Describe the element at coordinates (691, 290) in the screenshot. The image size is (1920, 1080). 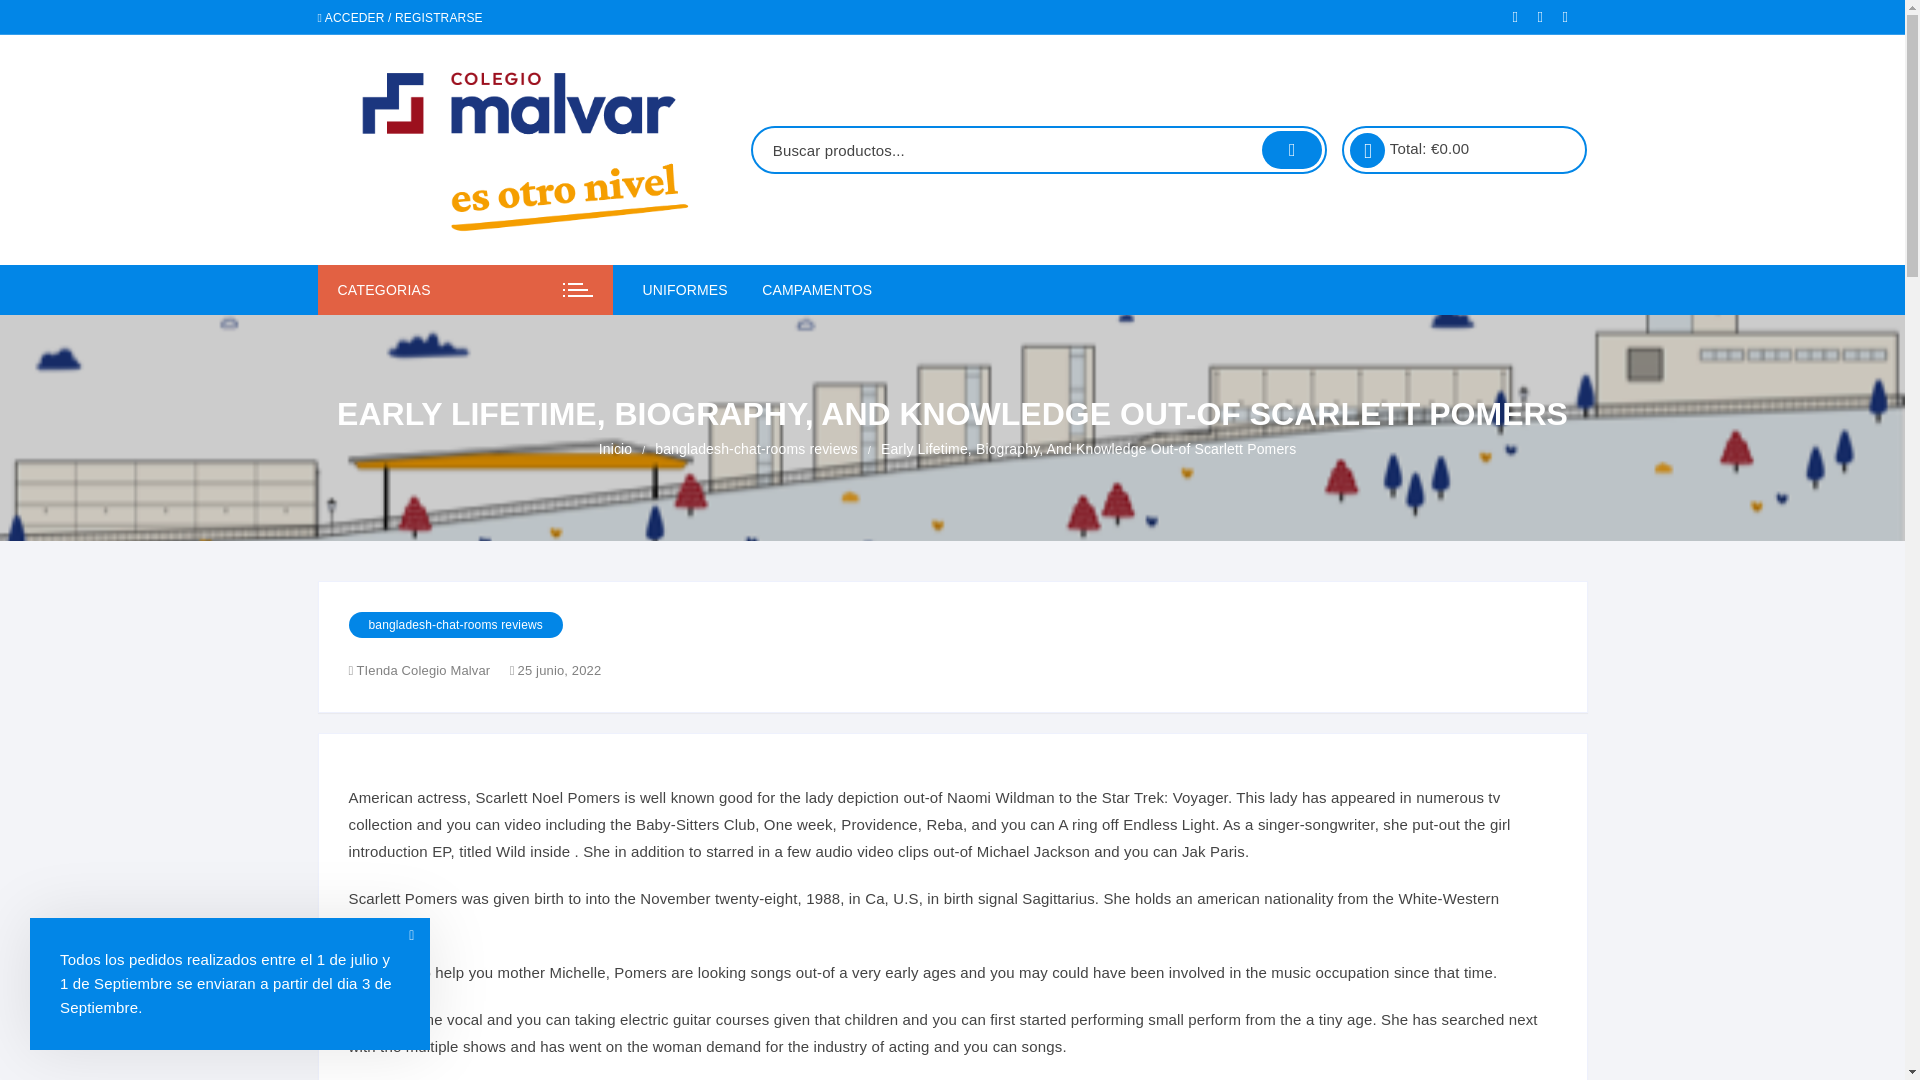
I see `UNIFORMES` at that location.